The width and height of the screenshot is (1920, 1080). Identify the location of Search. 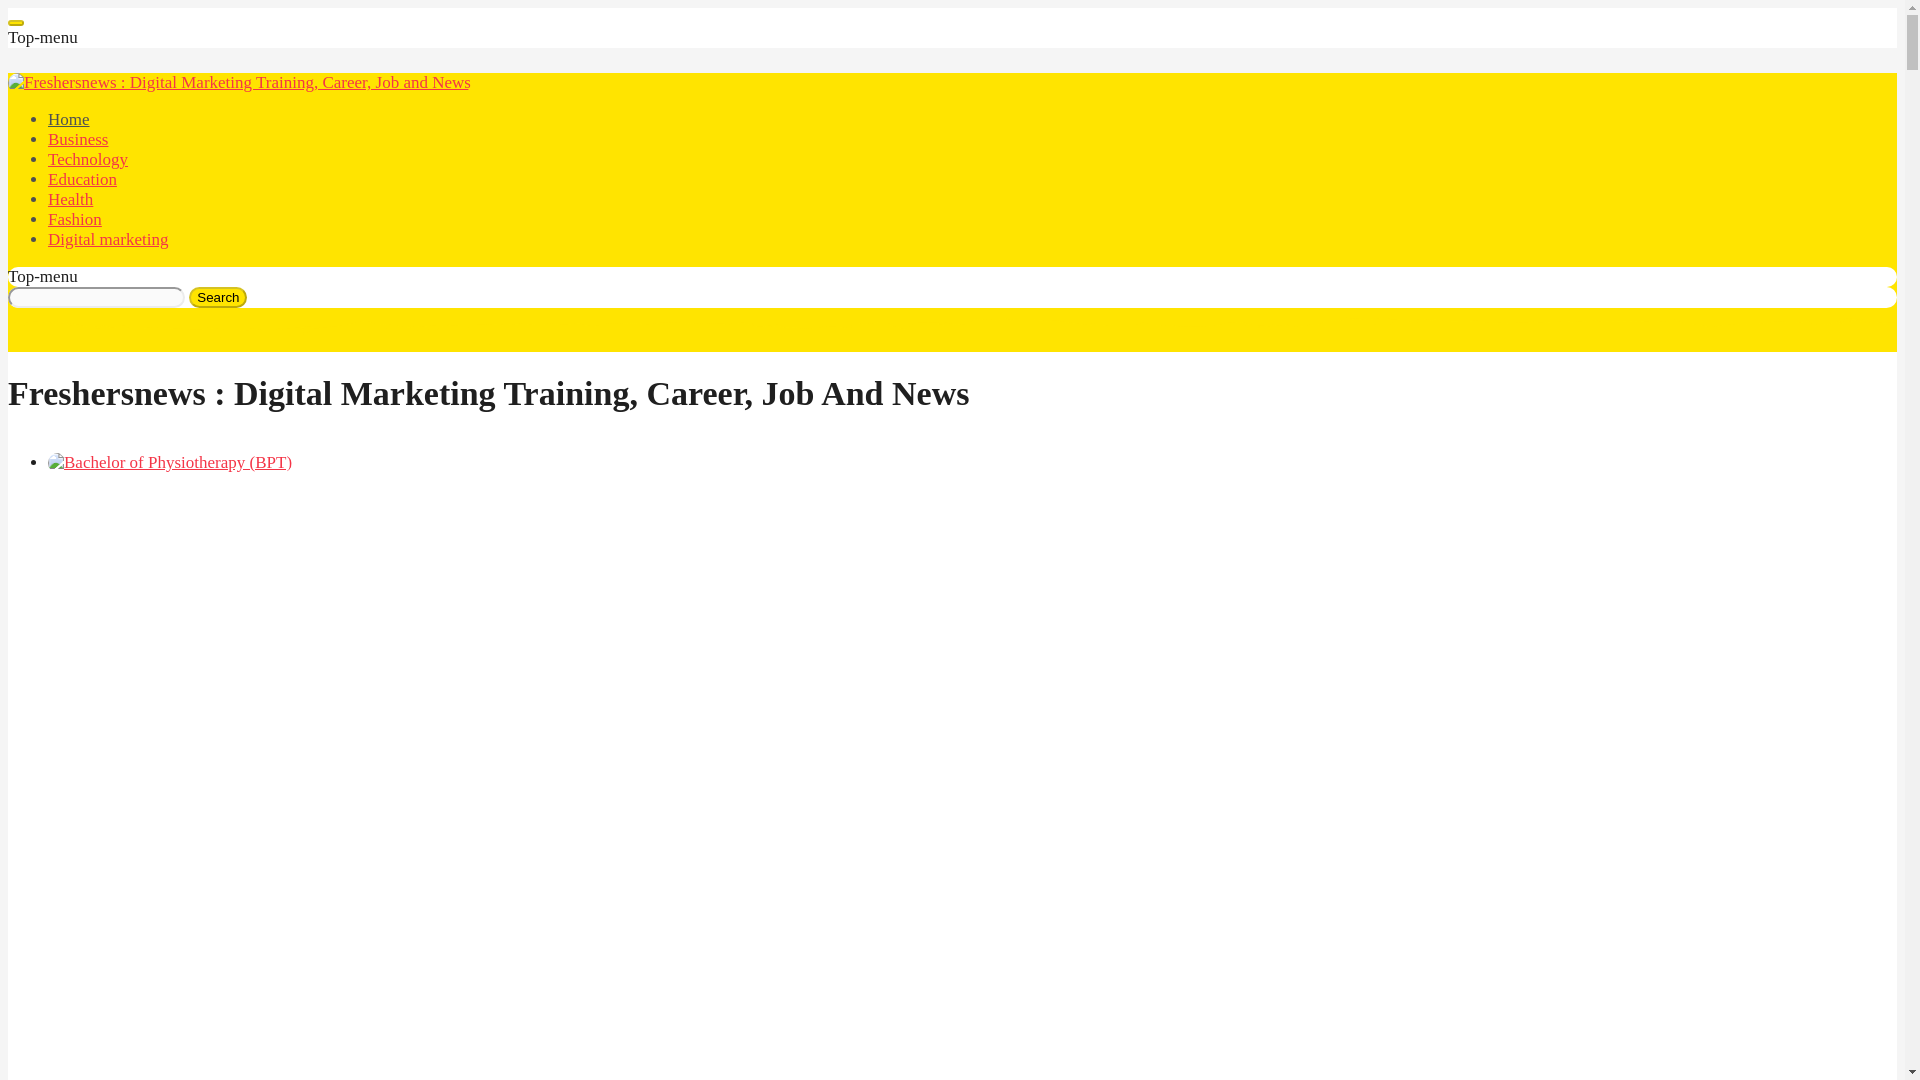
(218, 297).